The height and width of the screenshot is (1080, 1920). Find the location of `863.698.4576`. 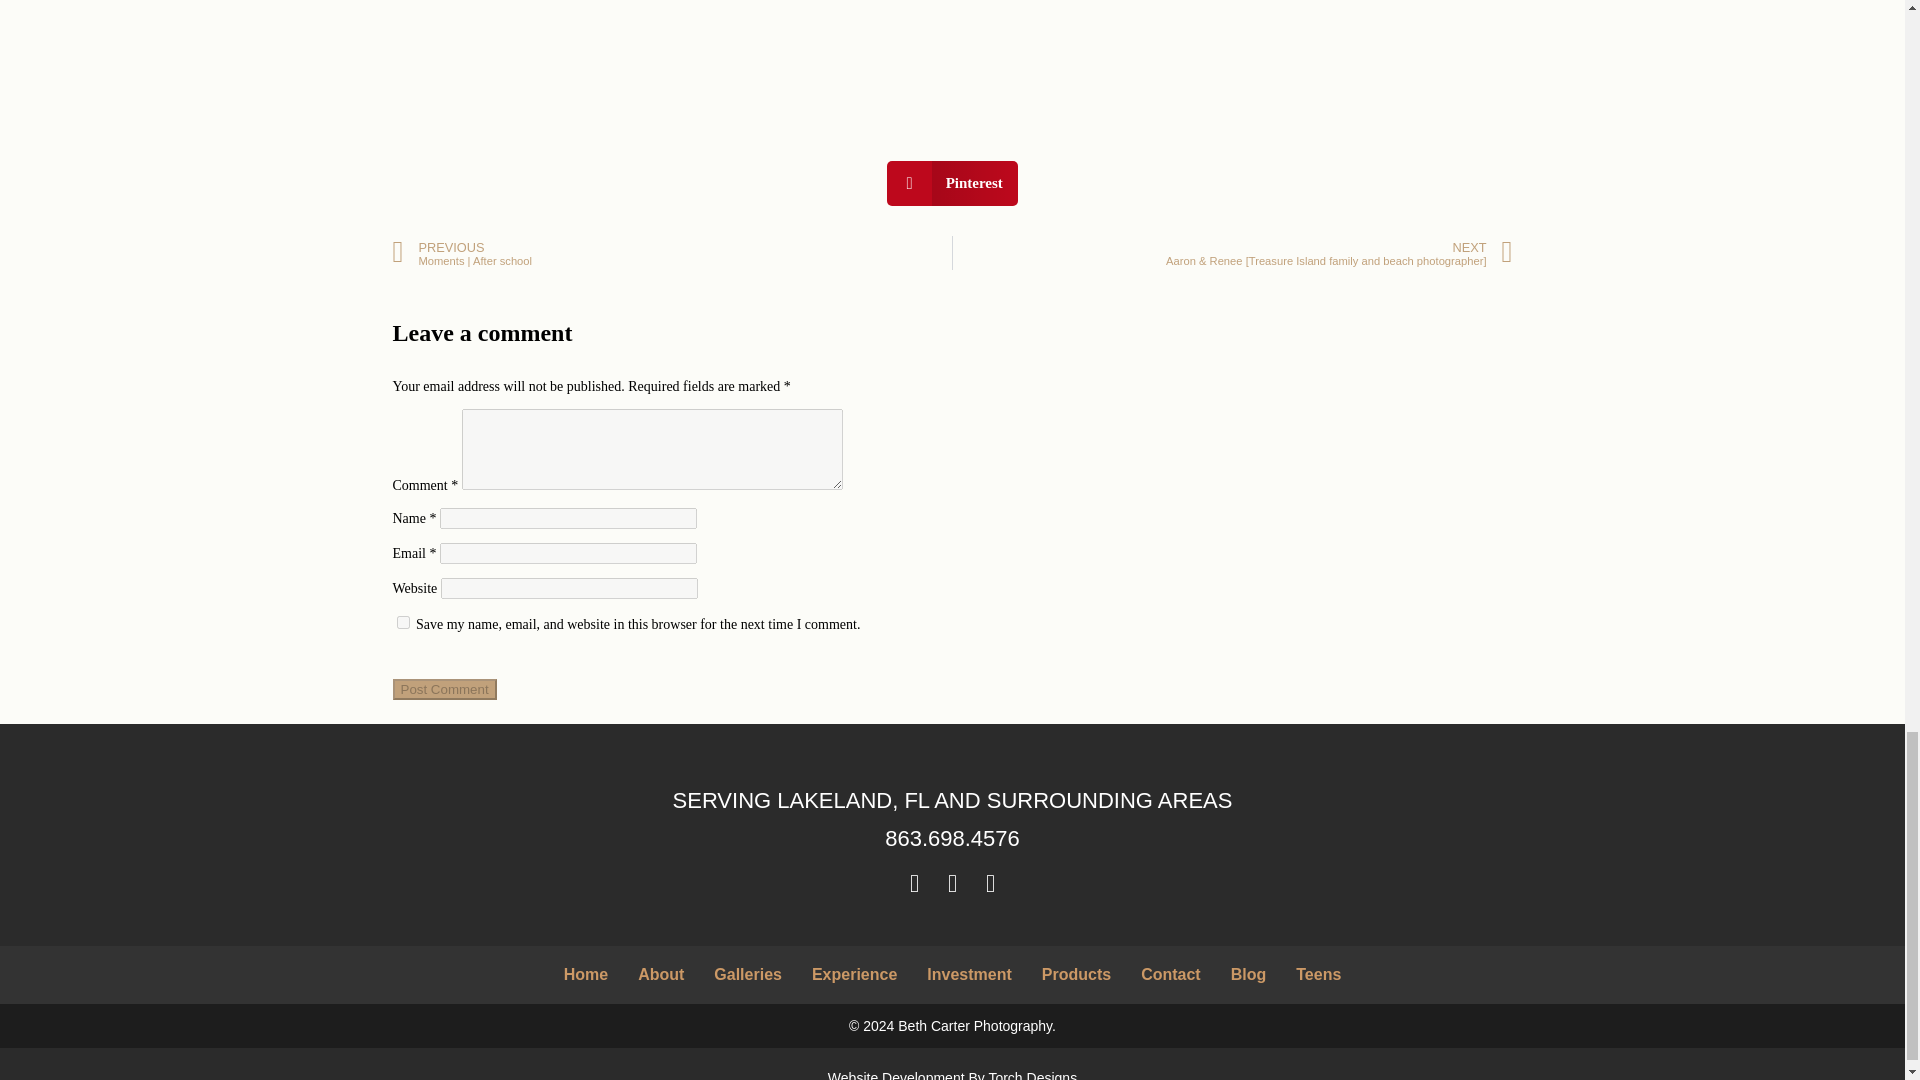

863.698.4576 is located at coordinates (952, 838).